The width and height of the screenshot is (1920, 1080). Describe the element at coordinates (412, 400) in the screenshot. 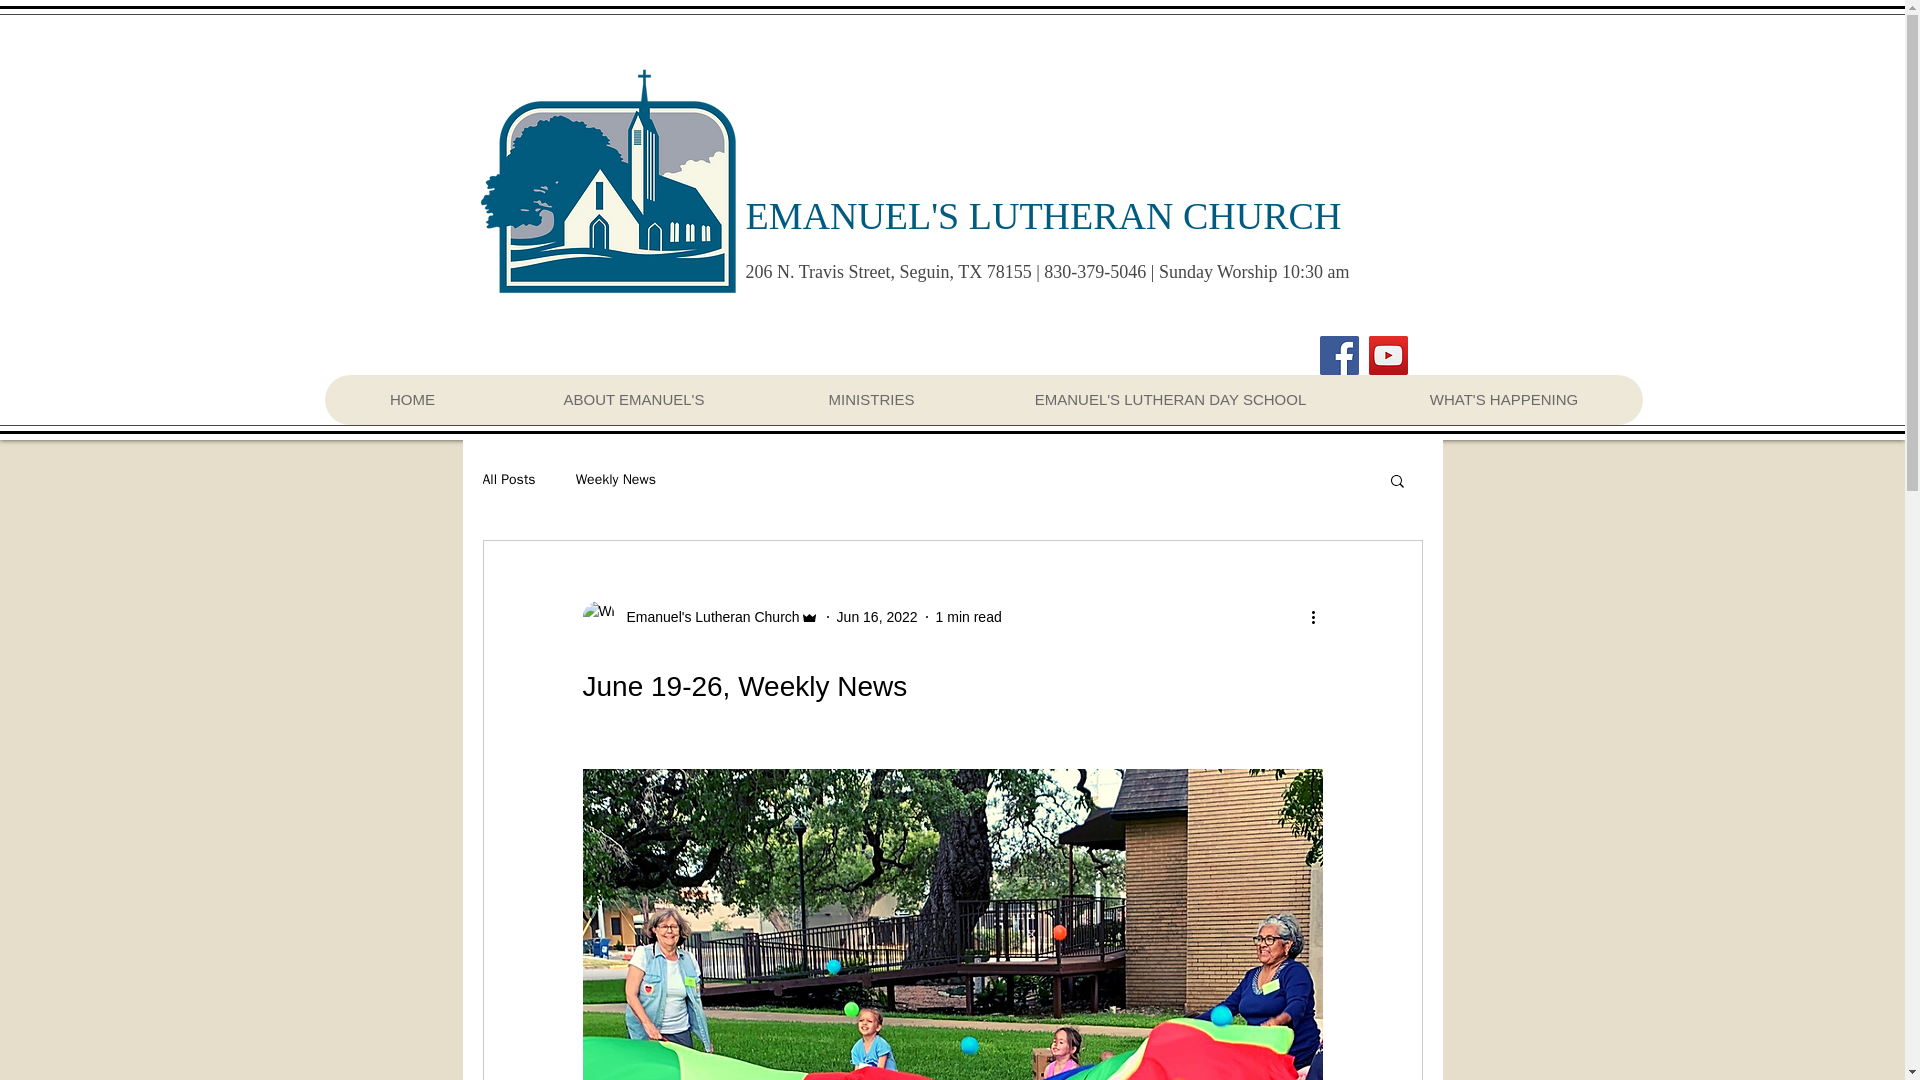

I see `HOME` at that location.